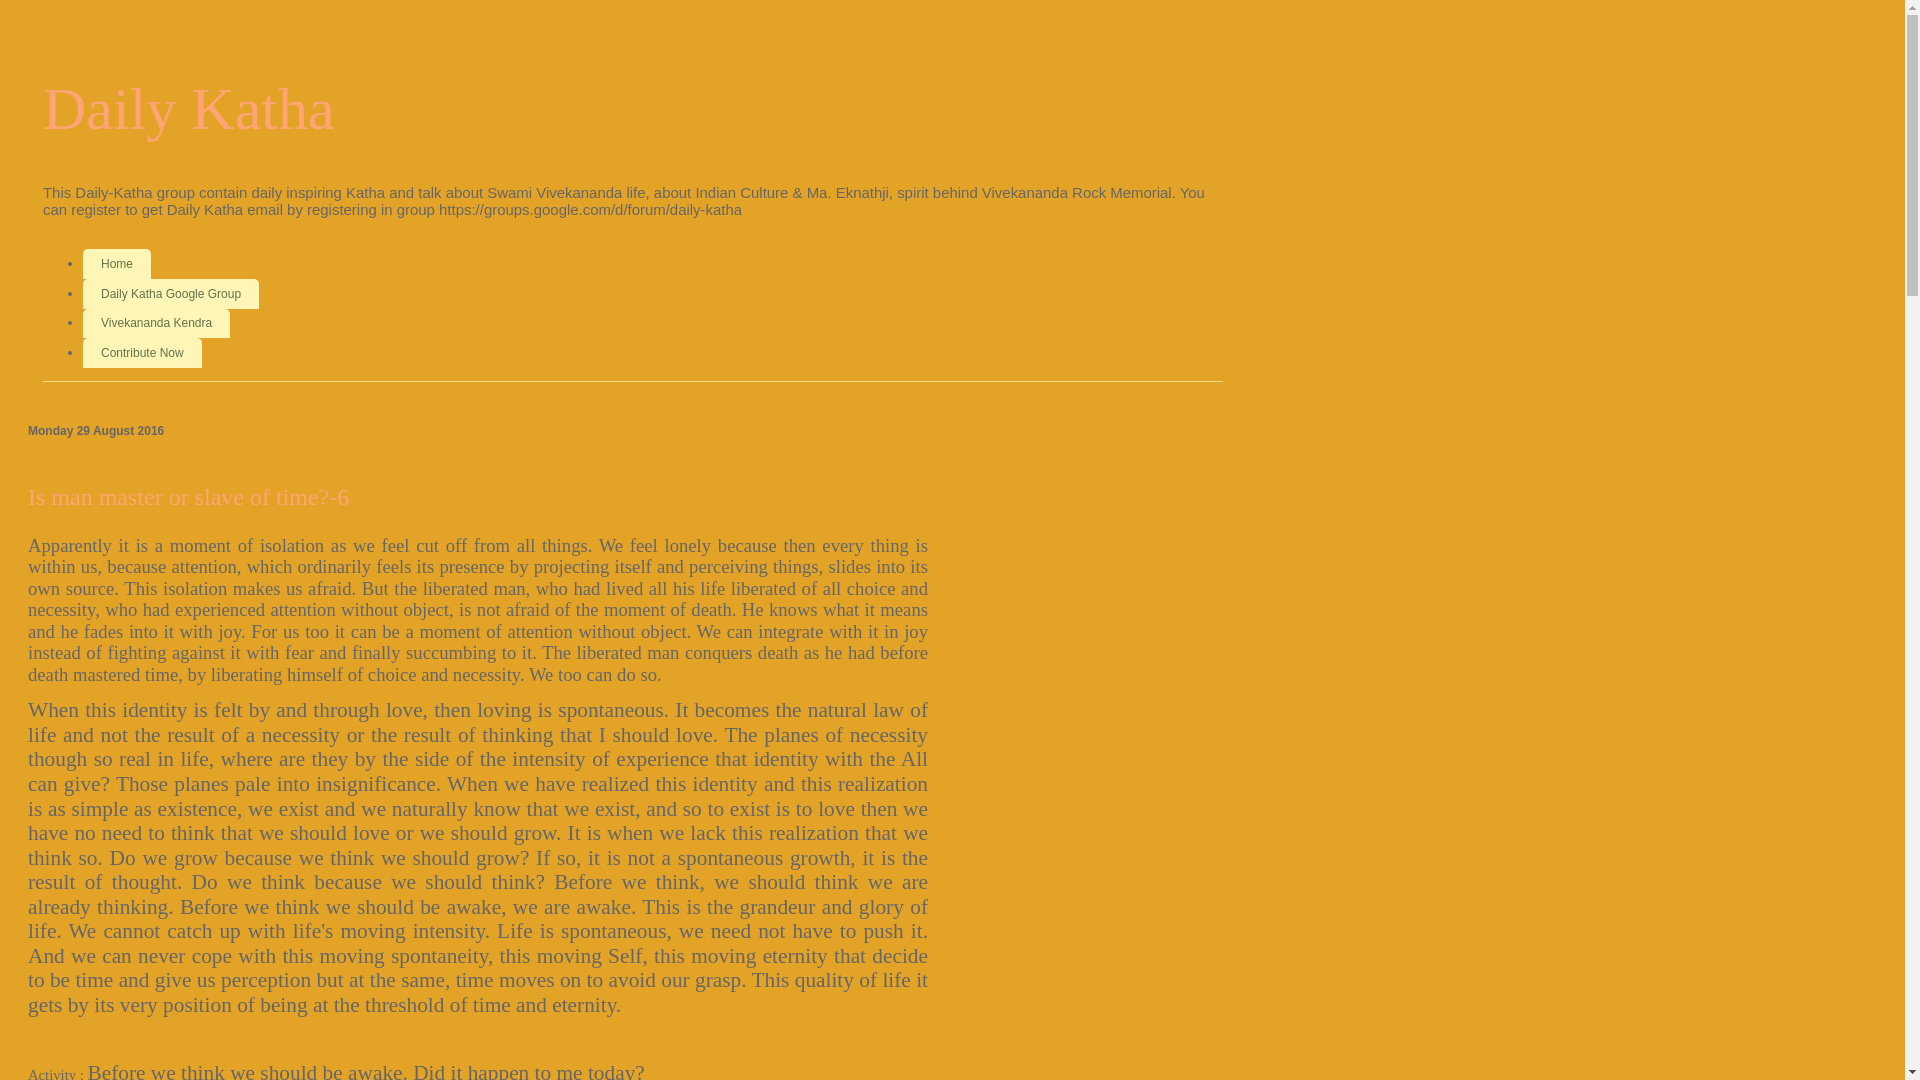 Image resolution: width=1920 pixels, height=1080 pixels. What do you see at coordinates (156, 322) in the screenshot?
I see `Vivekananda Kendra` at bounding box center [156, 322].